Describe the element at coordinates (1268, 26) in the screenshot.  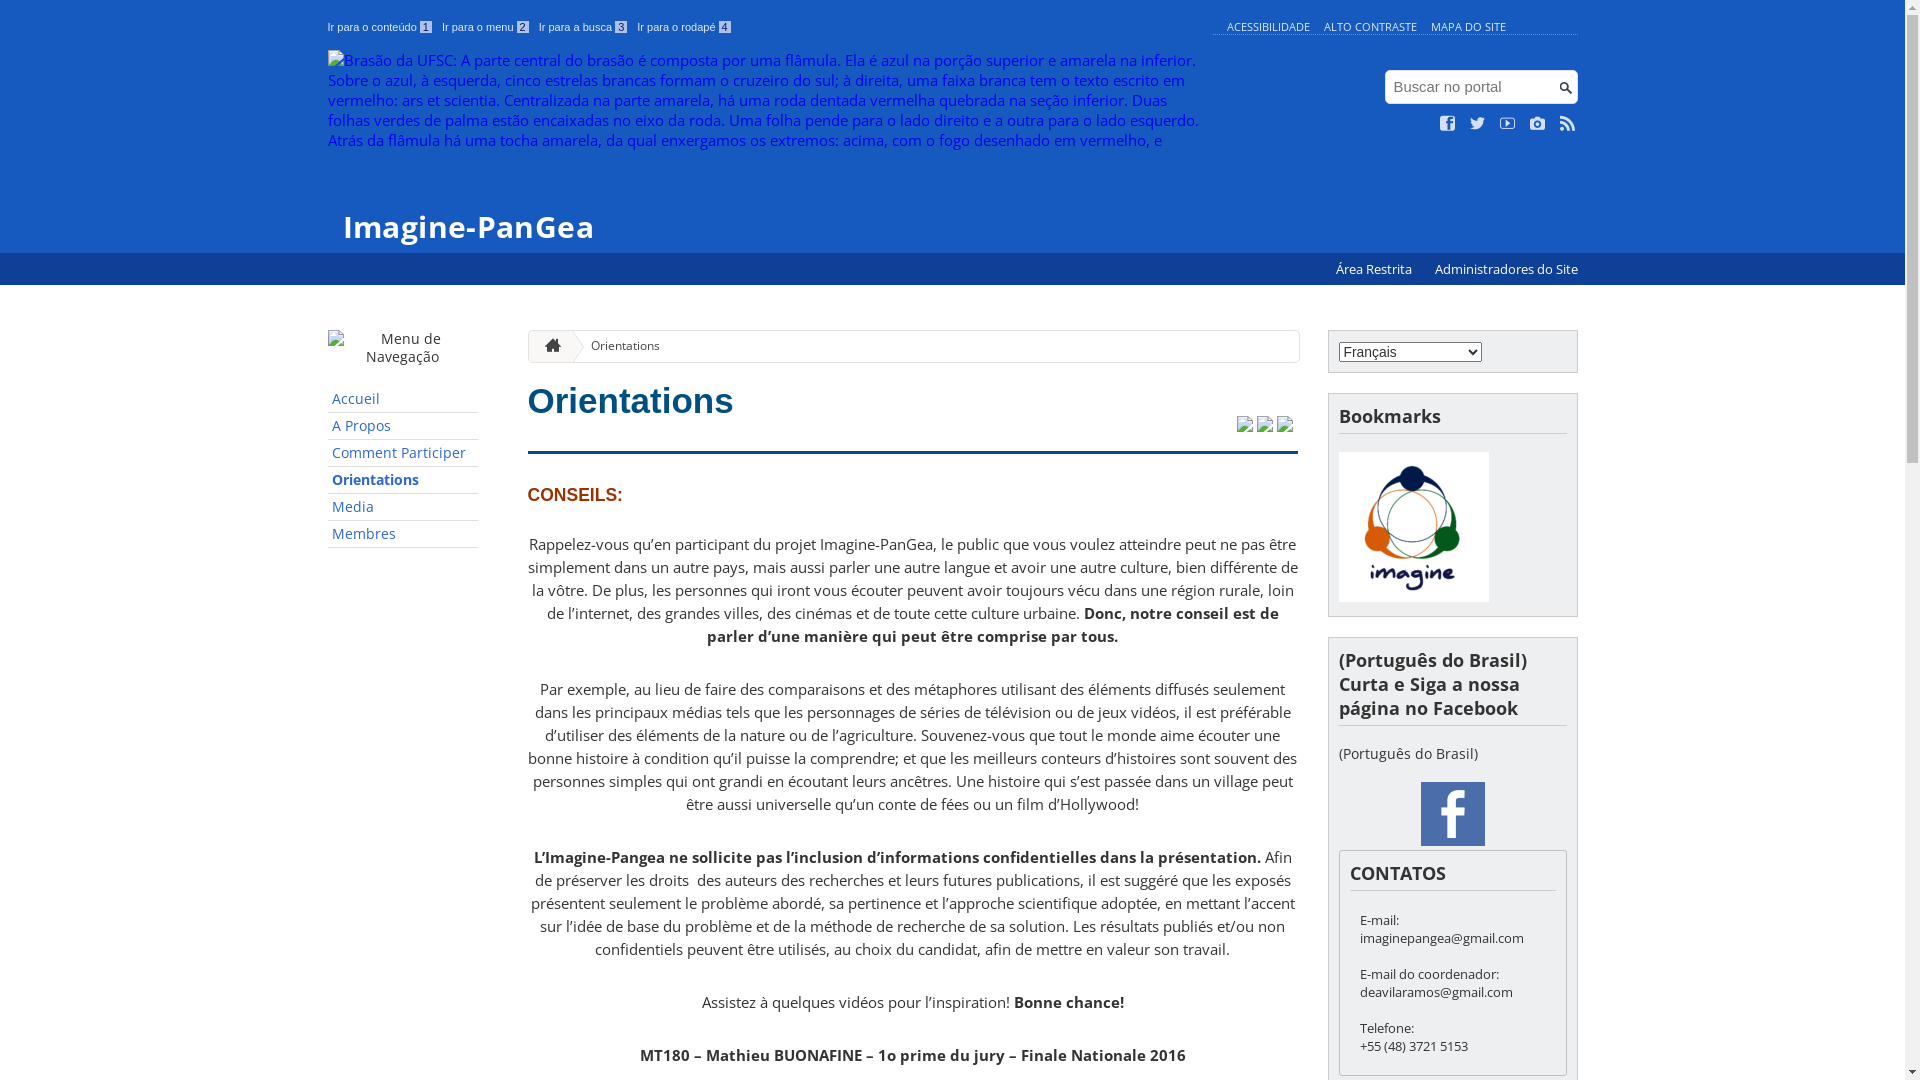
I see `ACESSIBILIDADE` at that location.